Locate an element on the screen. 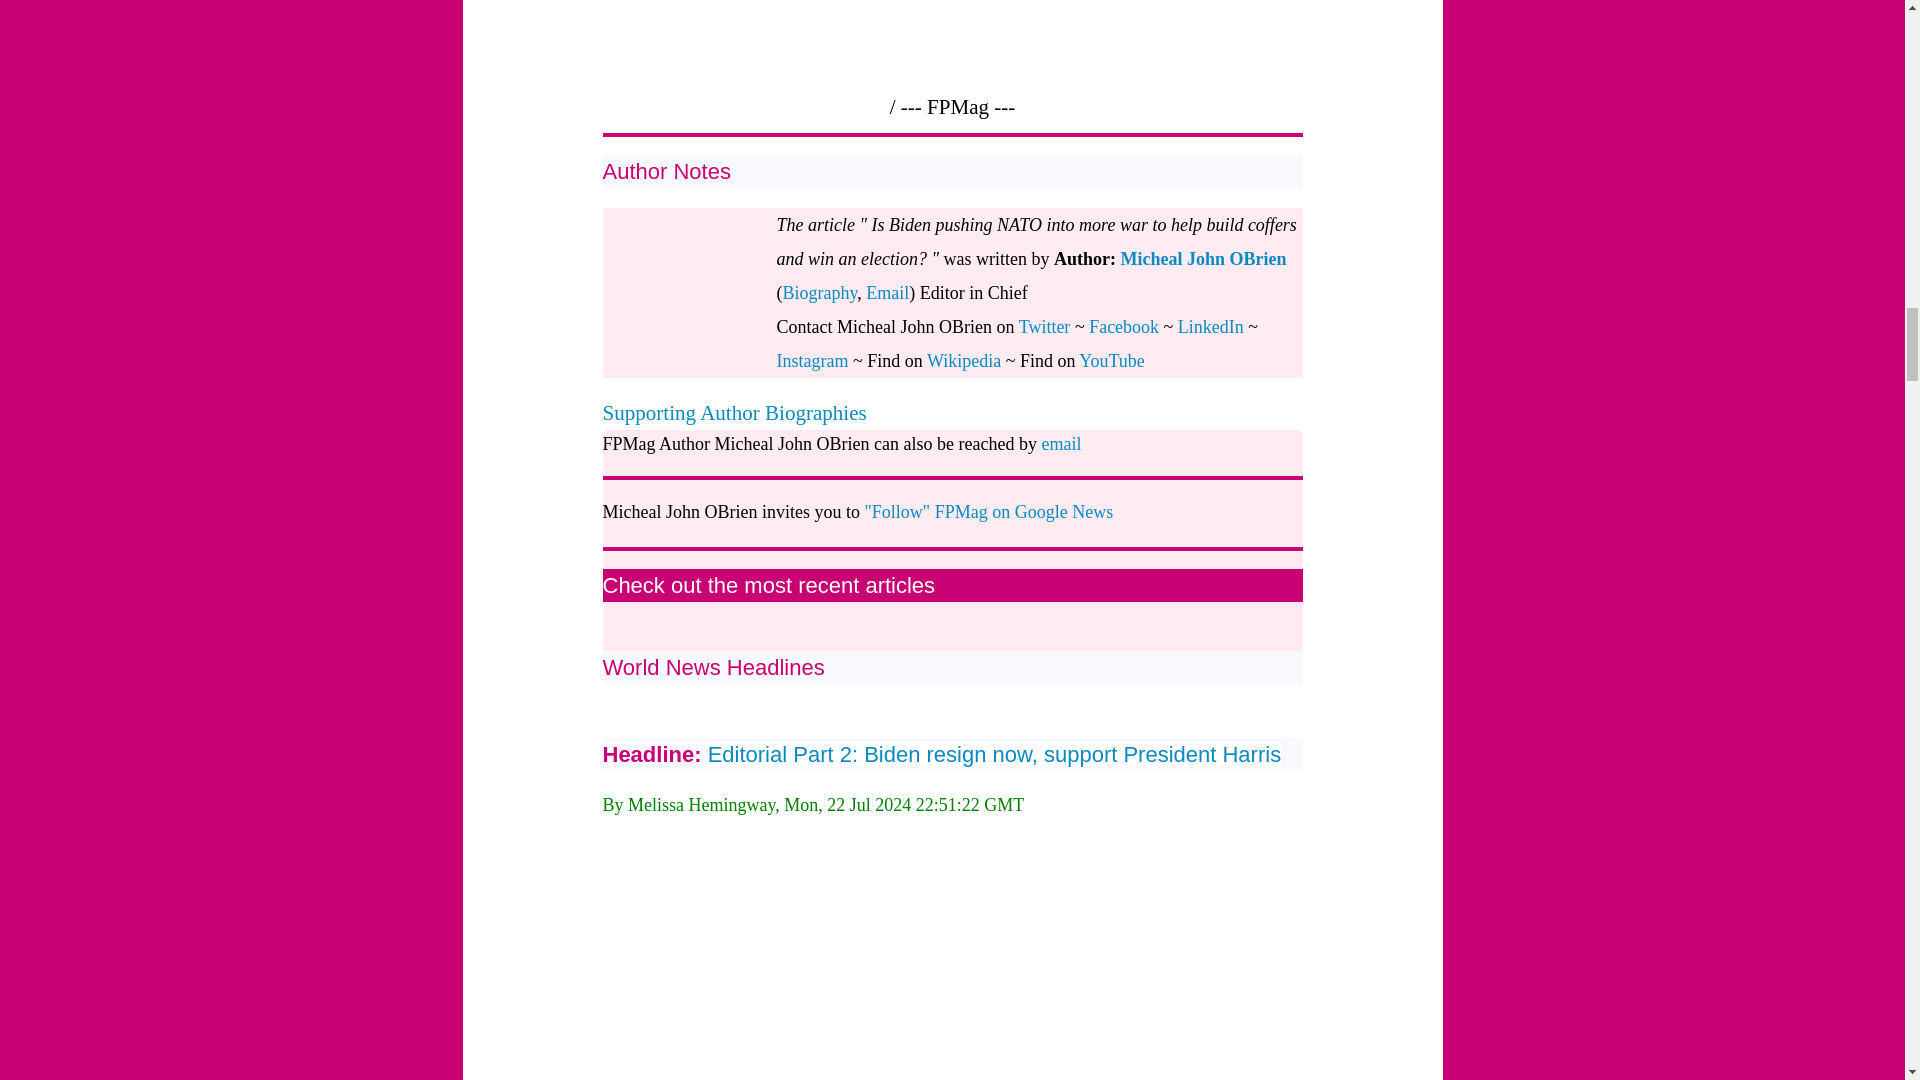 The height and width of the screenshot is (1080, 1920). Supporting Author Biographies is located at coordinates (734, 412).